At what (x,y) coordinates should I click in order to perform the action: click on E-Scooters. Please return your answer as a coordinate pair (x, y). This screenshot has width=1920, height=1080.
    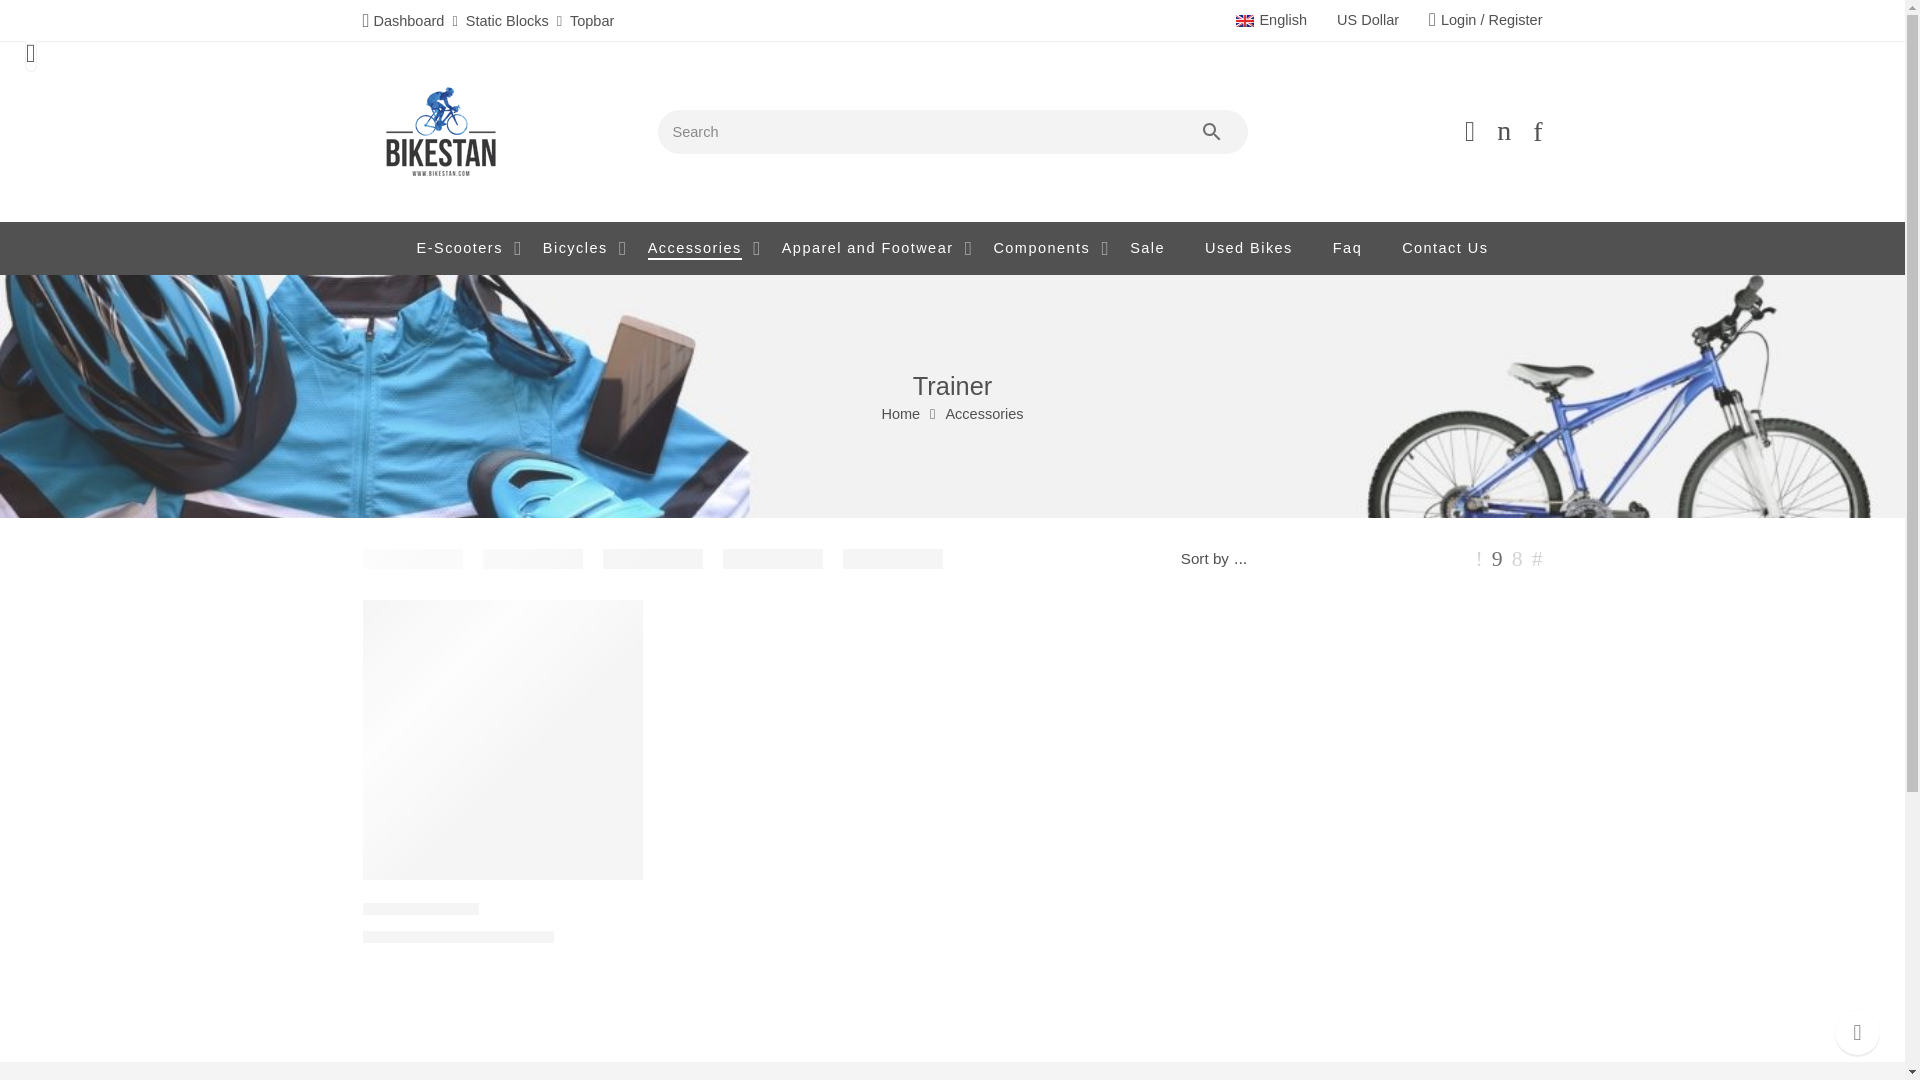
    Looking at the image, I should click on (460, 248).